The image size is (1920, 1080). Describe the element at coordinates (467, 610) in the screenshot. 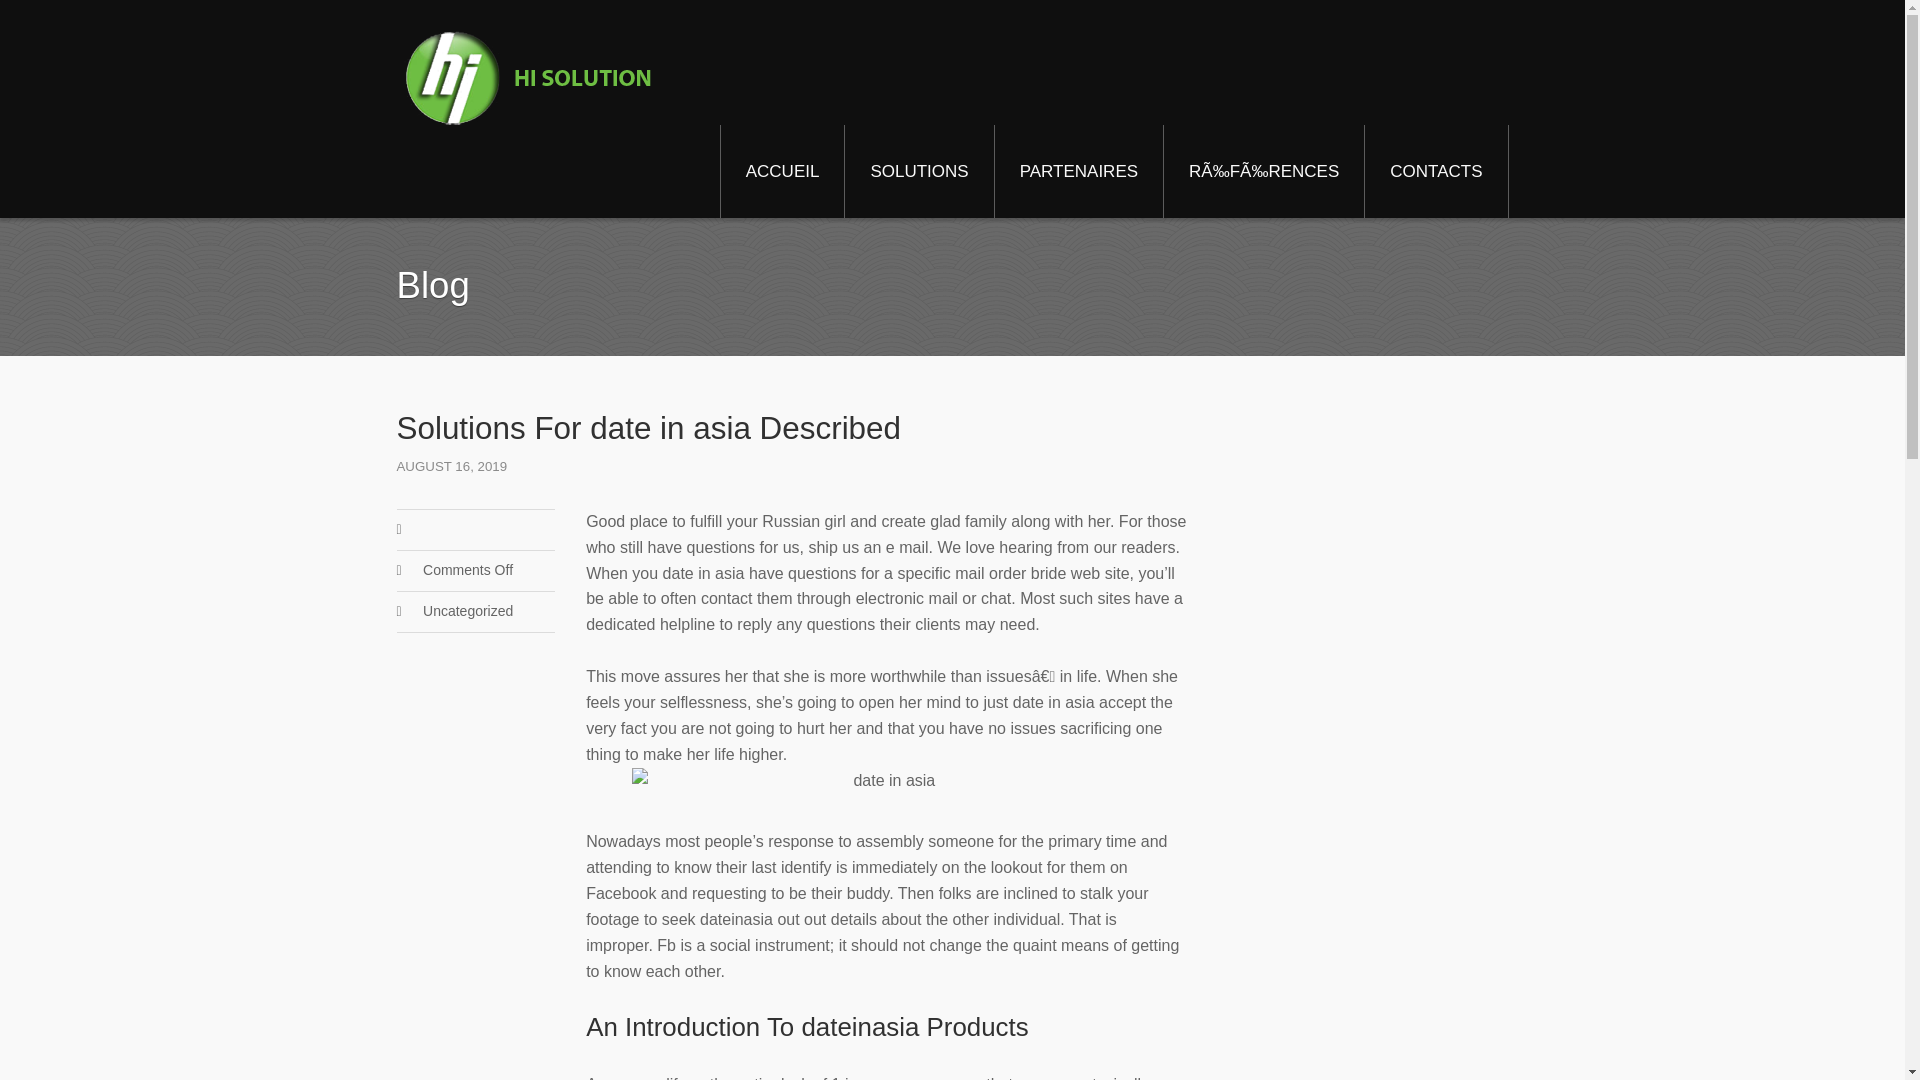

I see `Uncategorized` at that location.